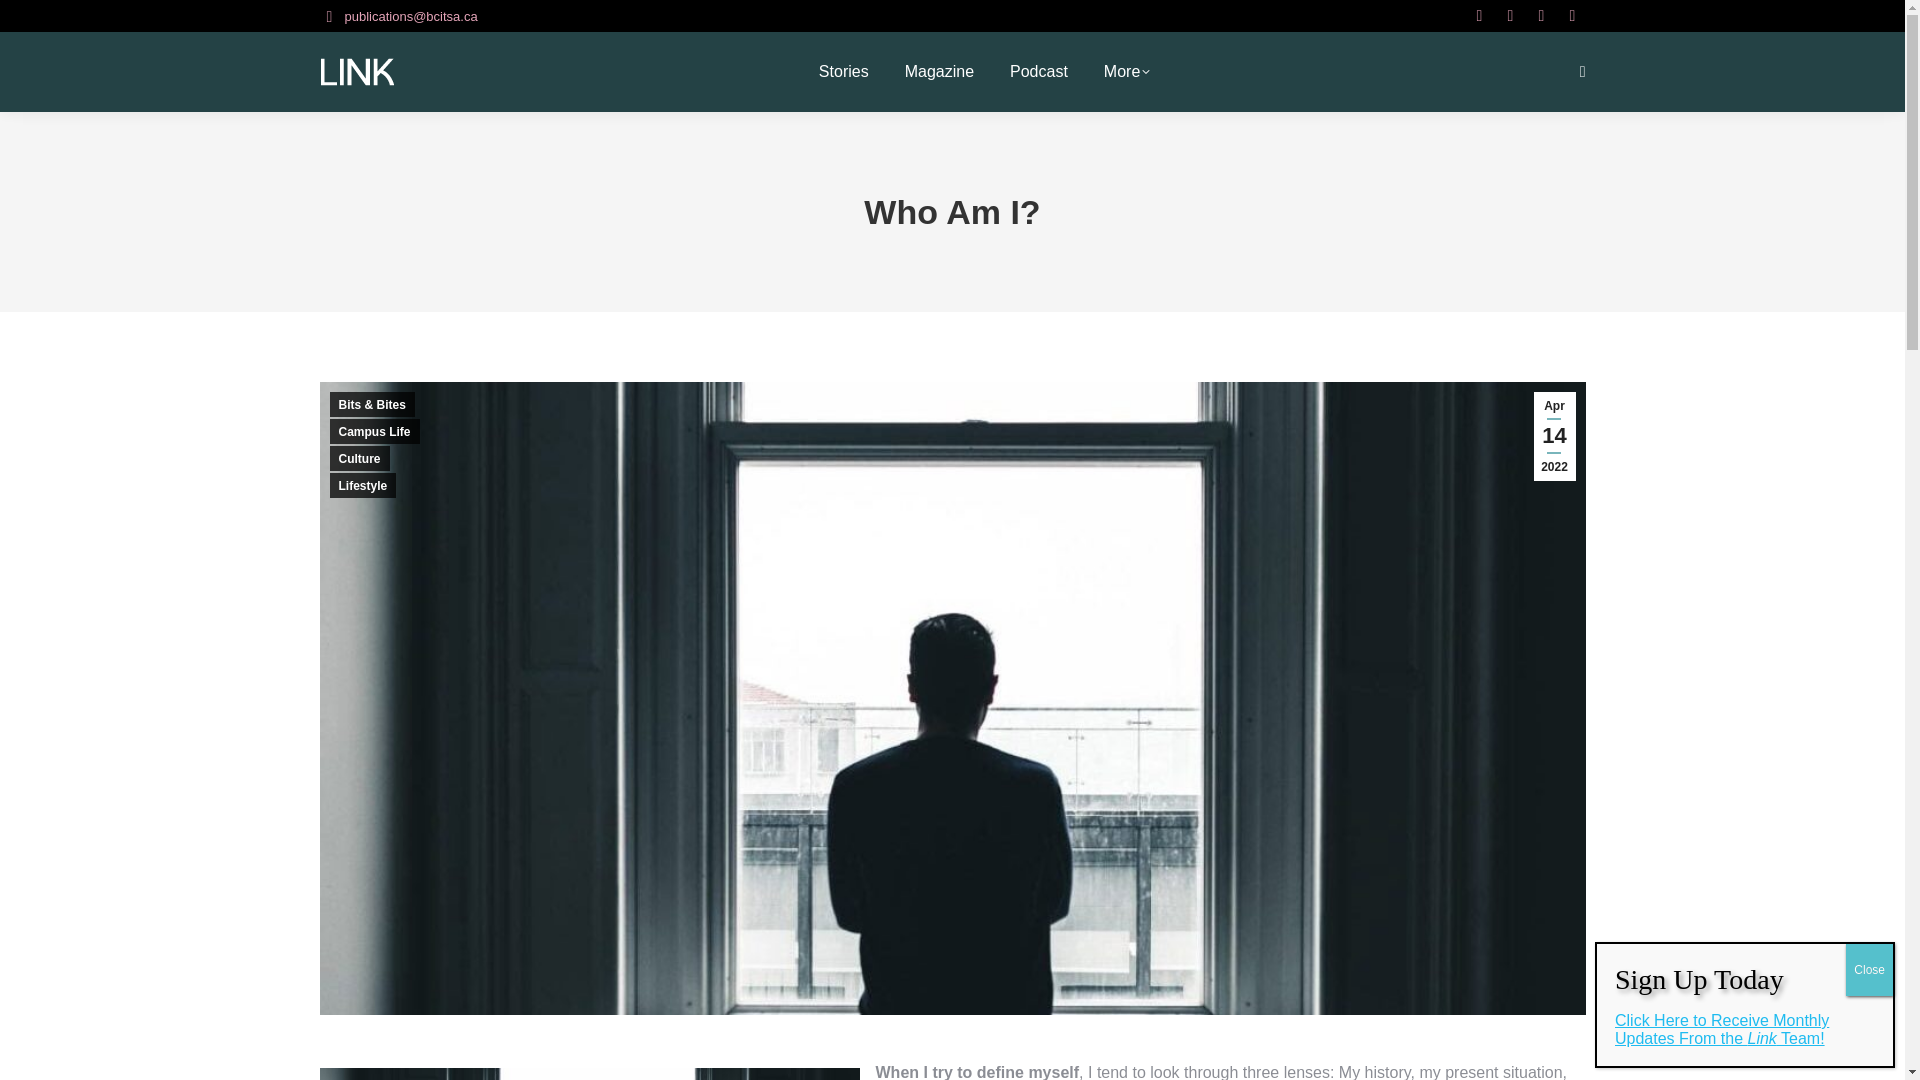 This screenshot has width=1920, height=1080. What do you see at coordinates (1126, 71) in the screenshot?
I see `More` at bounding box center [1126, 71].